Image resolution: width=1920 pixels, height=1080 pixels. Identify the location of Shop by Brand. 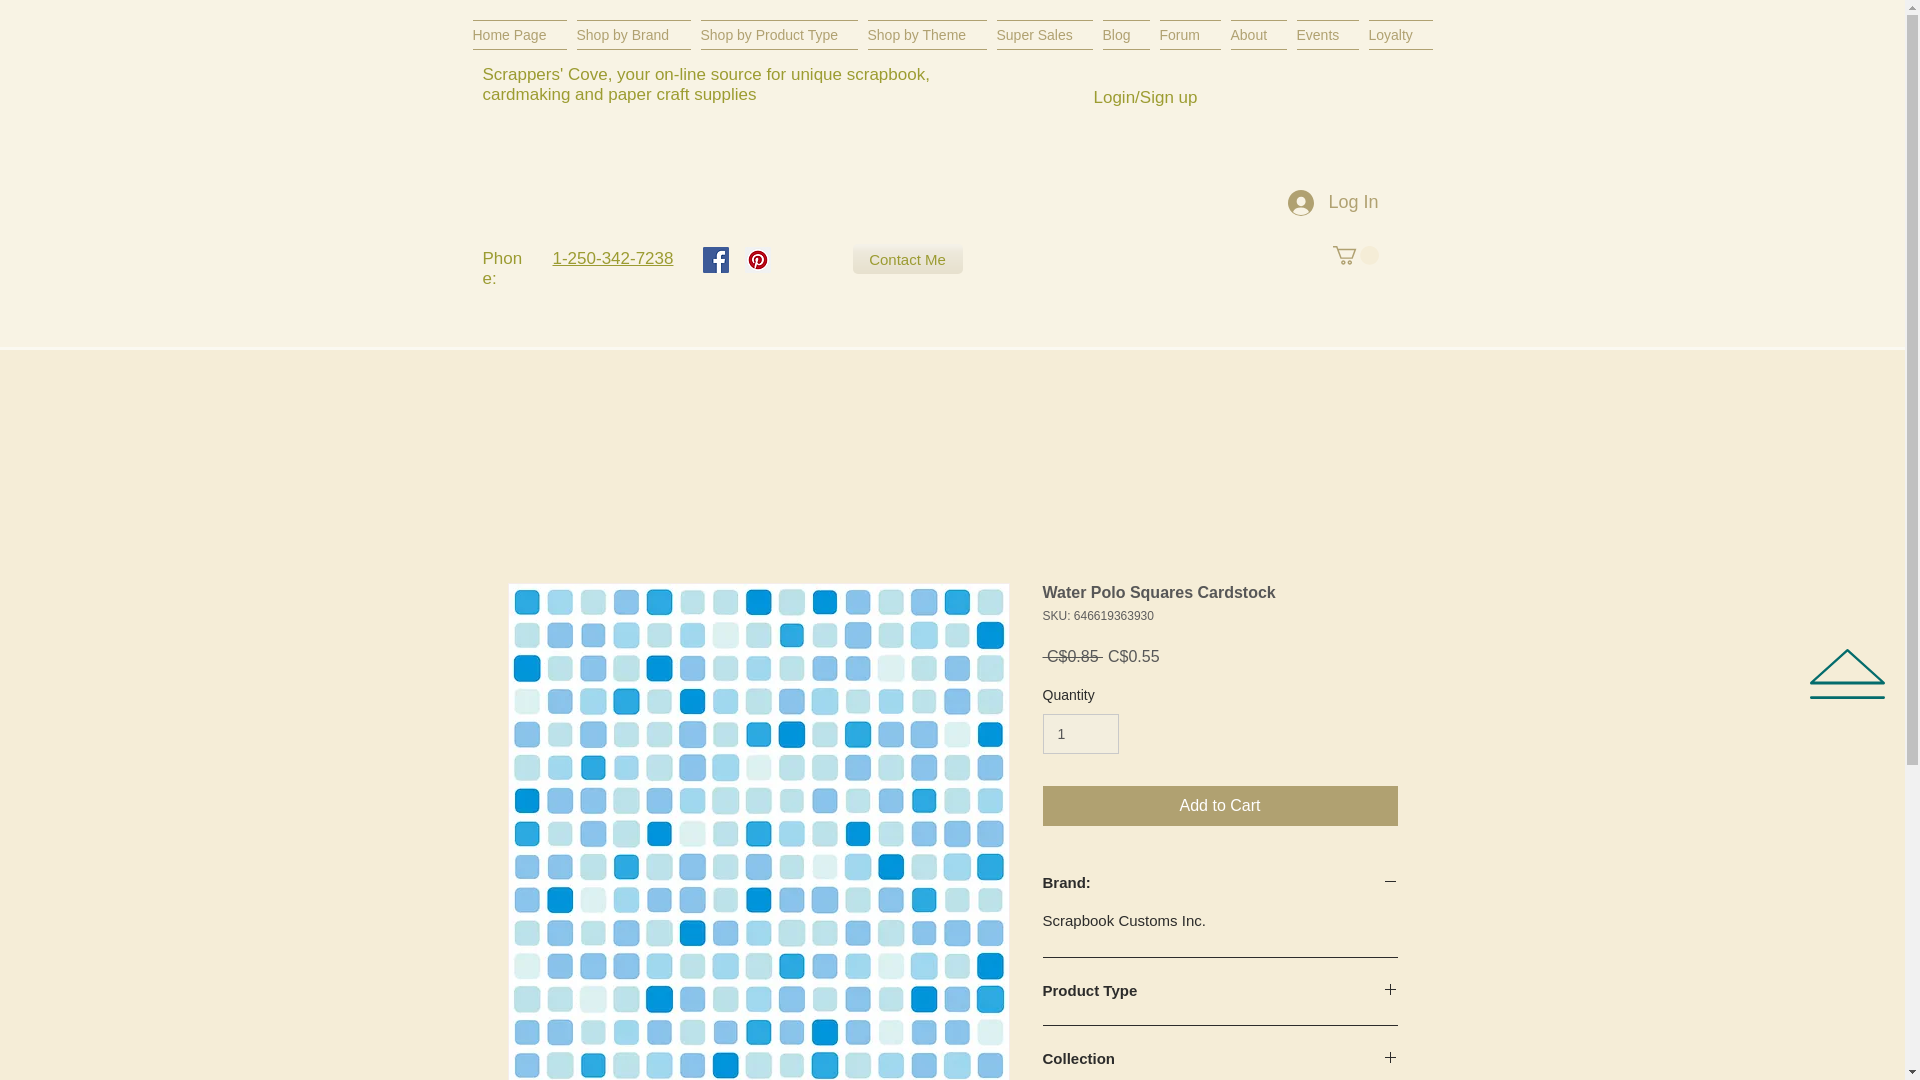
(634, 34).